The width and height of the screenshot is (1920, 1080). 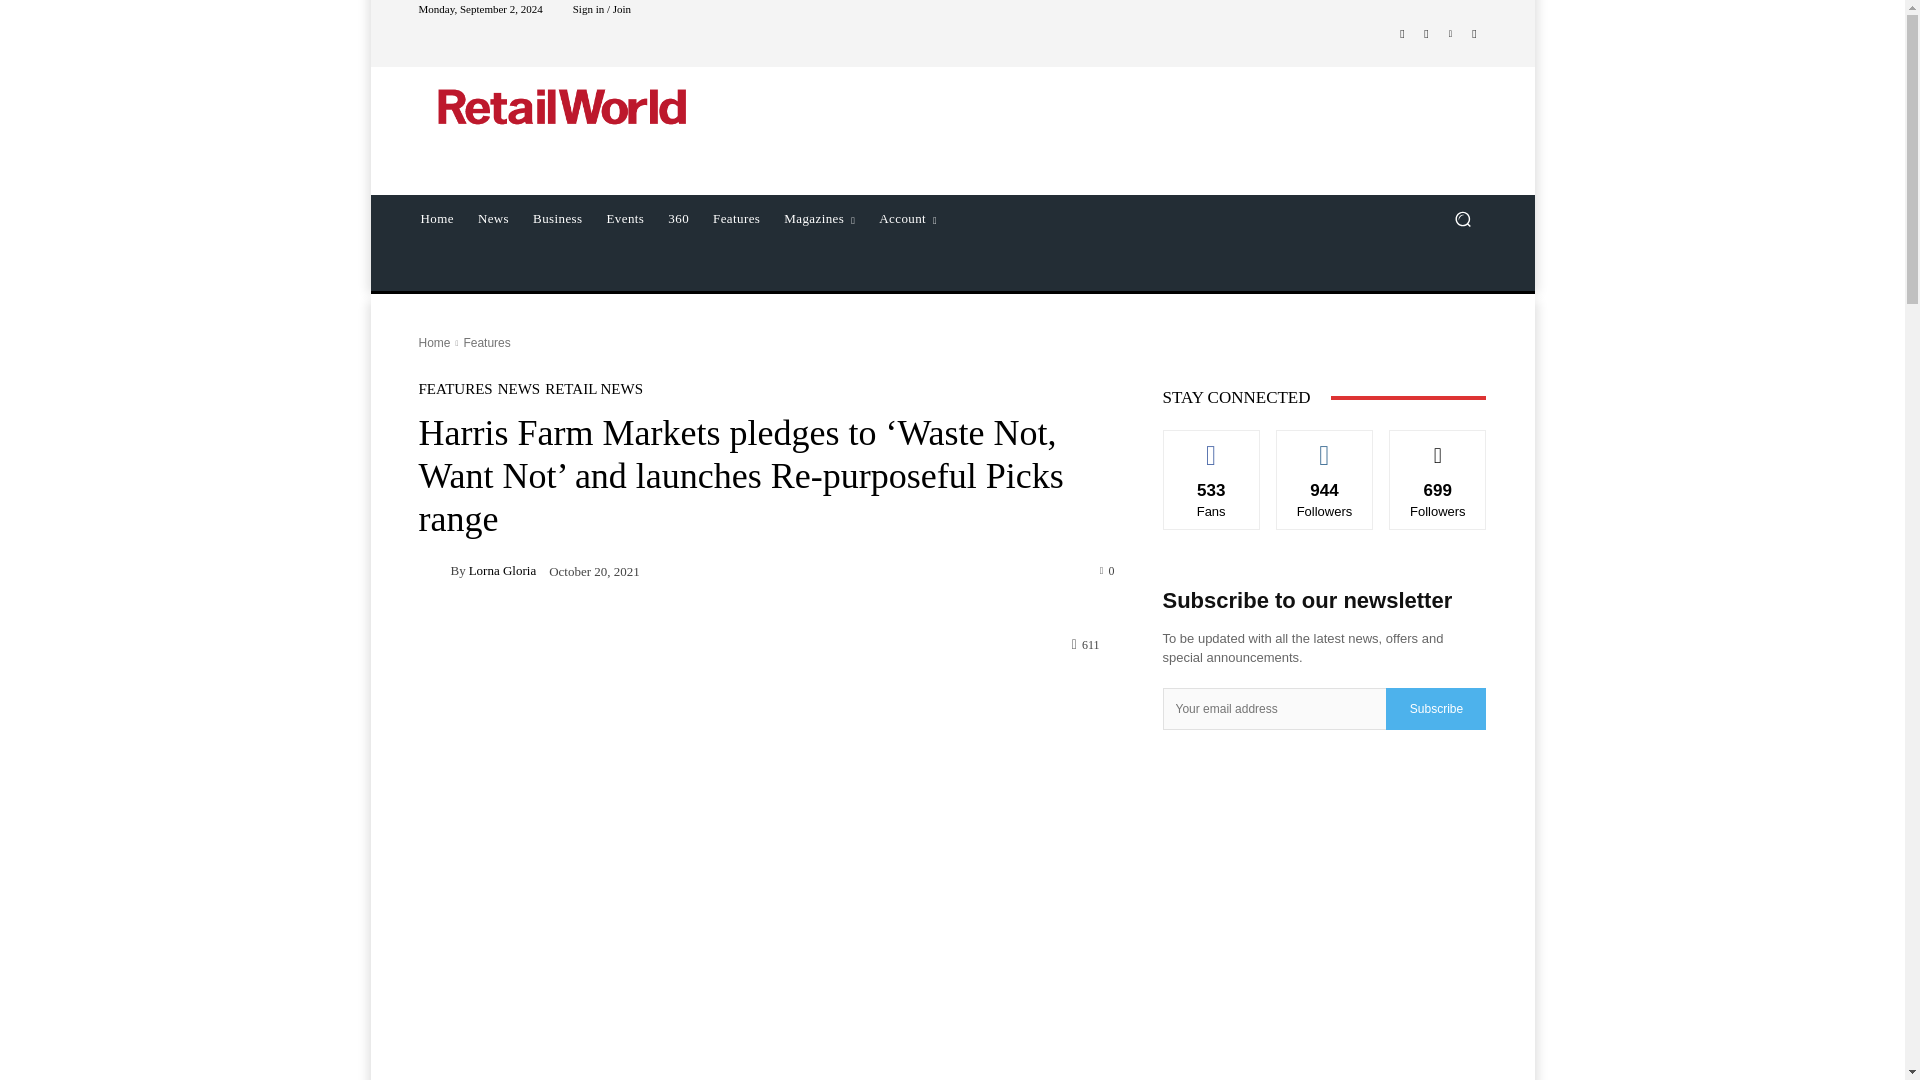 What do you see at coordinates (1402, 34) in the screenshot?
I see `Facebook` at bounding box center [1402, 34].